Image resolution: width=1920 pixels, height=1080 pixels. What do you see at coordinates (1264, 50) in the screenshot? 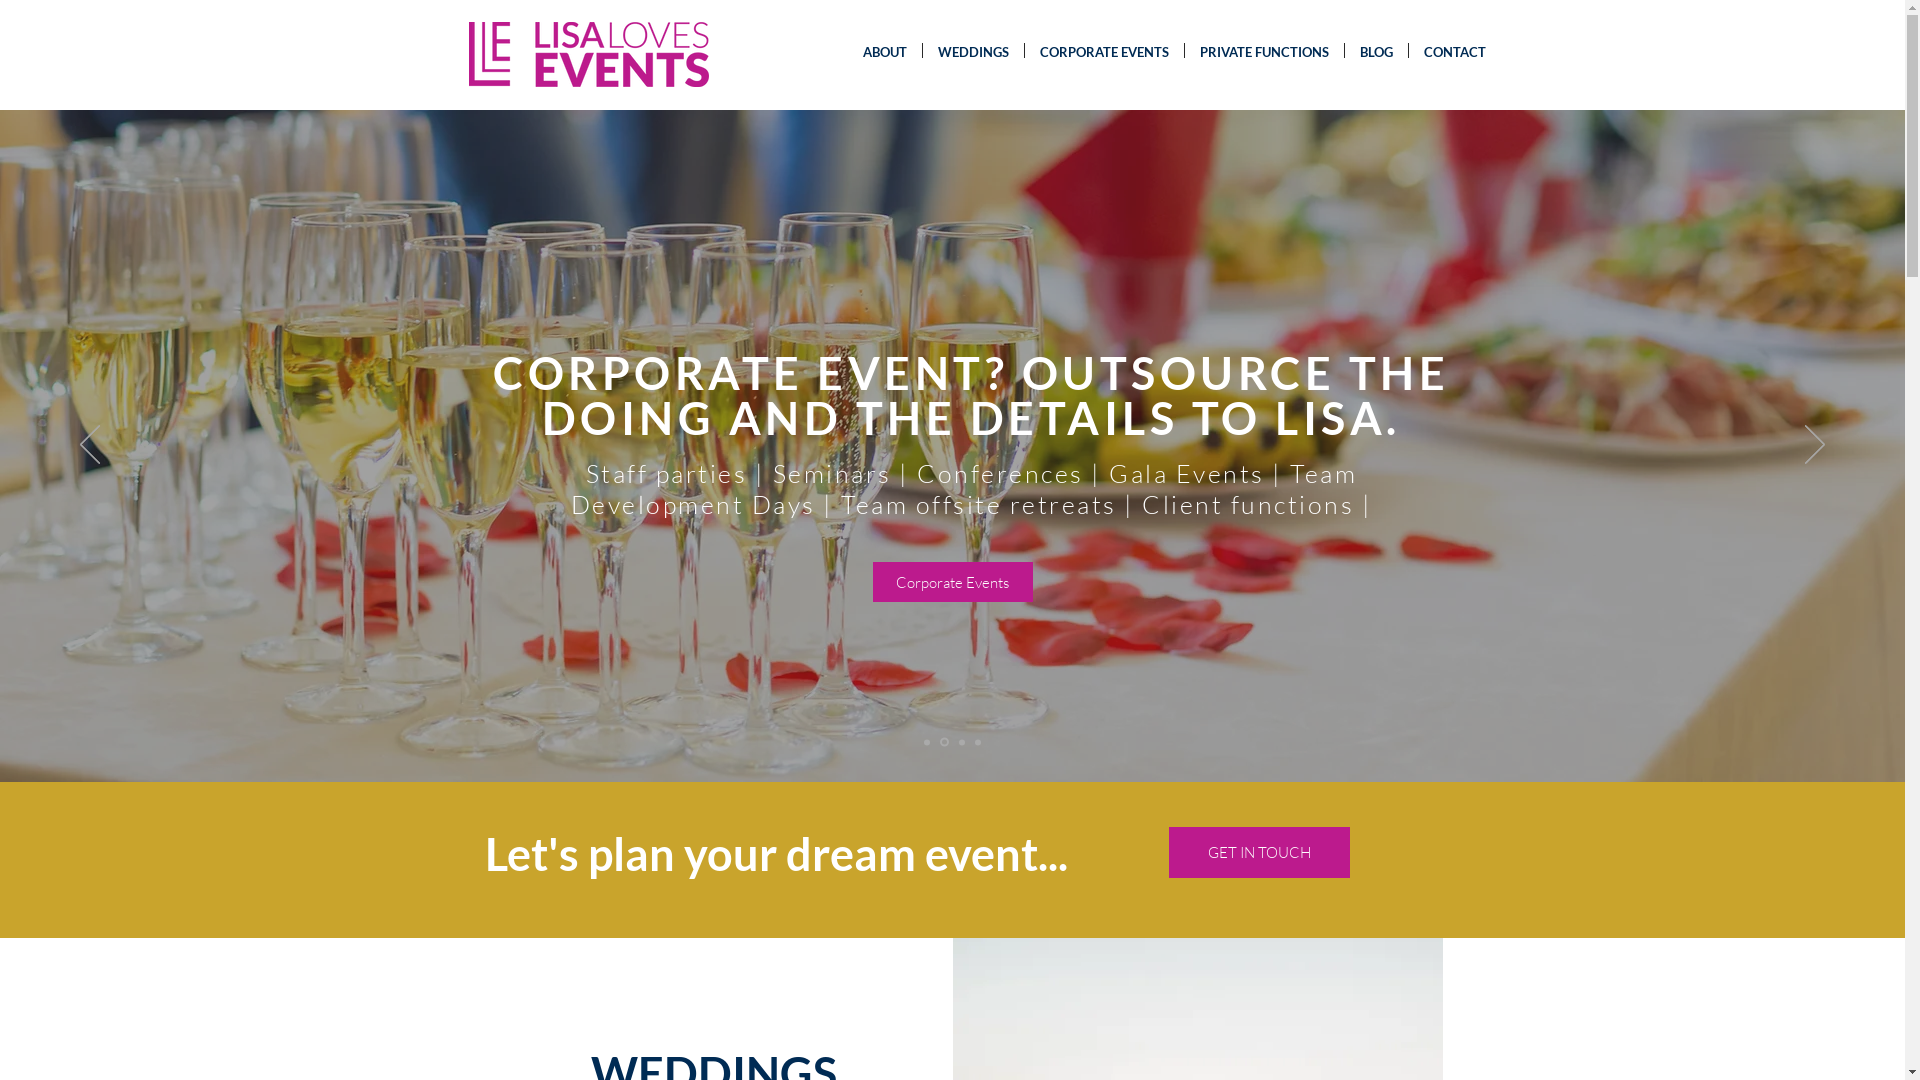
I see `PRIVATE FUNCTIONS` at bounding box center [1264, 50].